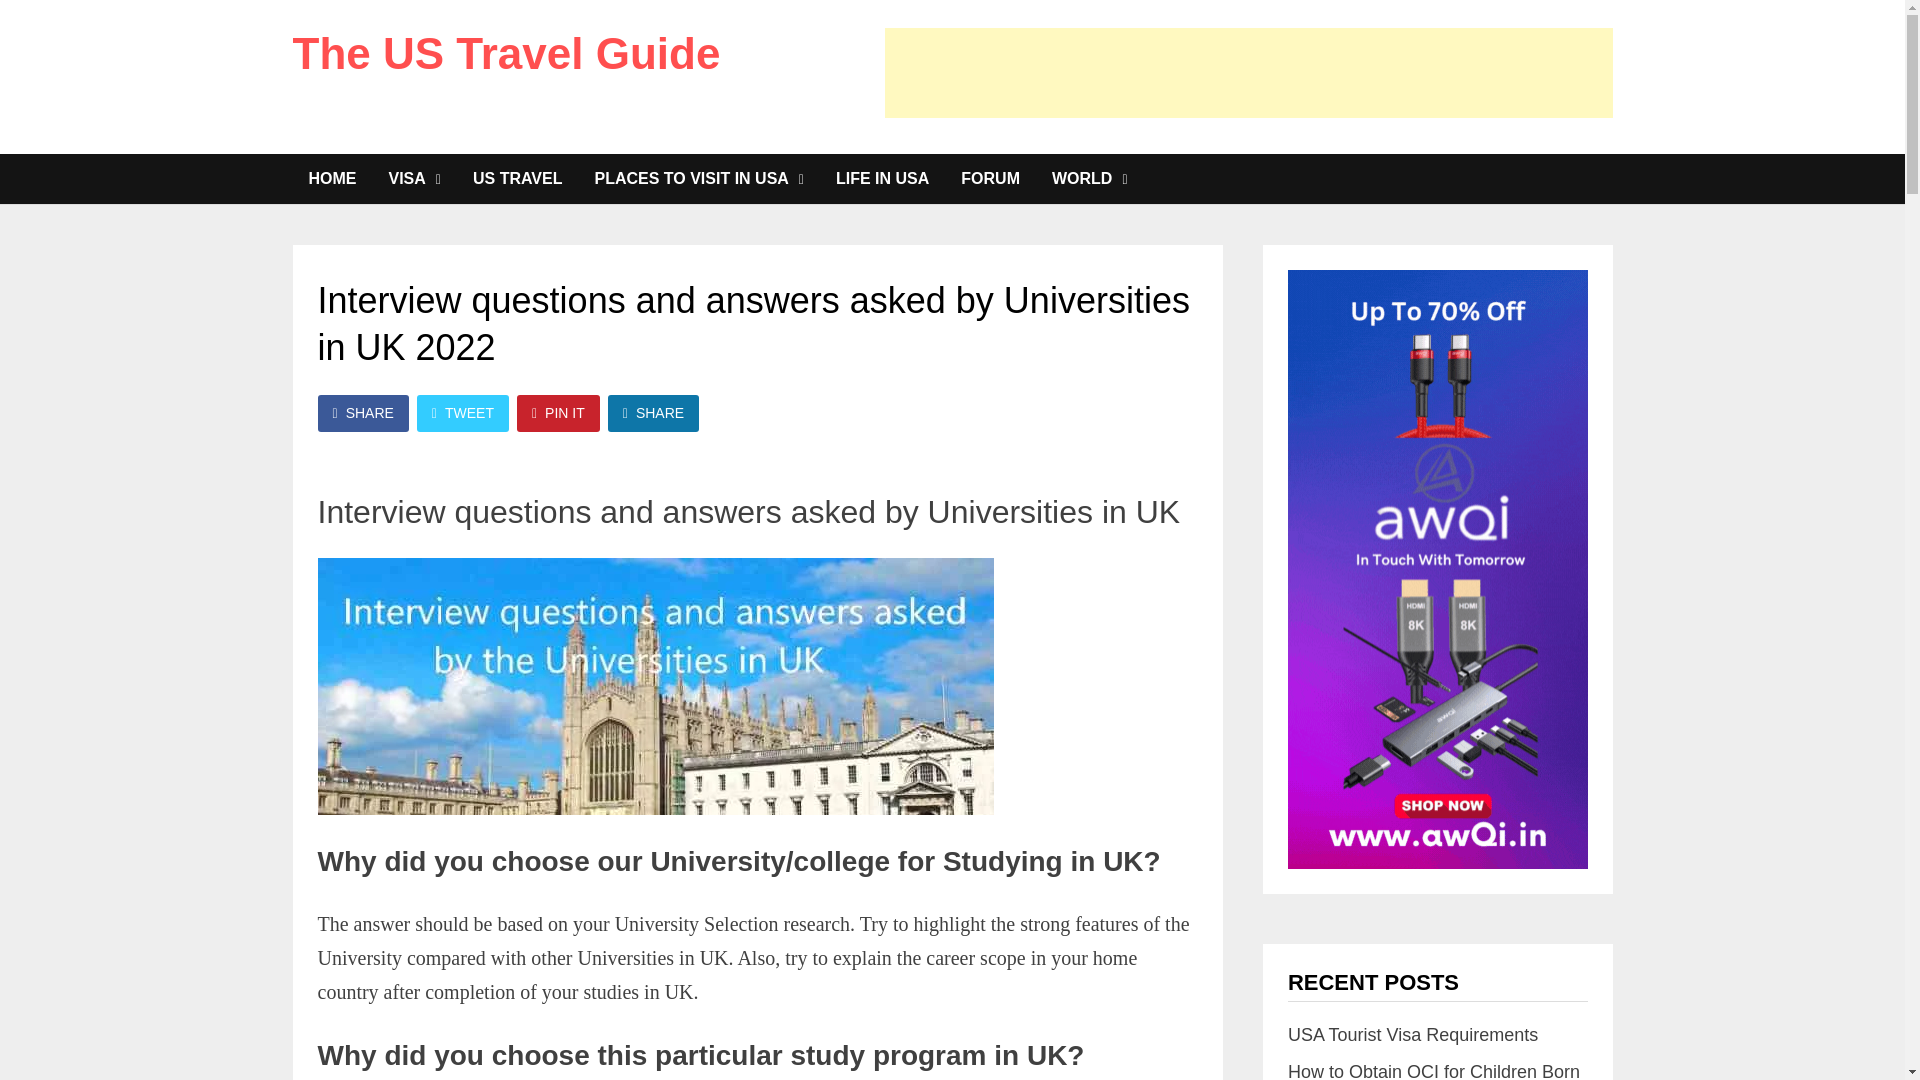  I want to click on FORUM, so click(990, 179).